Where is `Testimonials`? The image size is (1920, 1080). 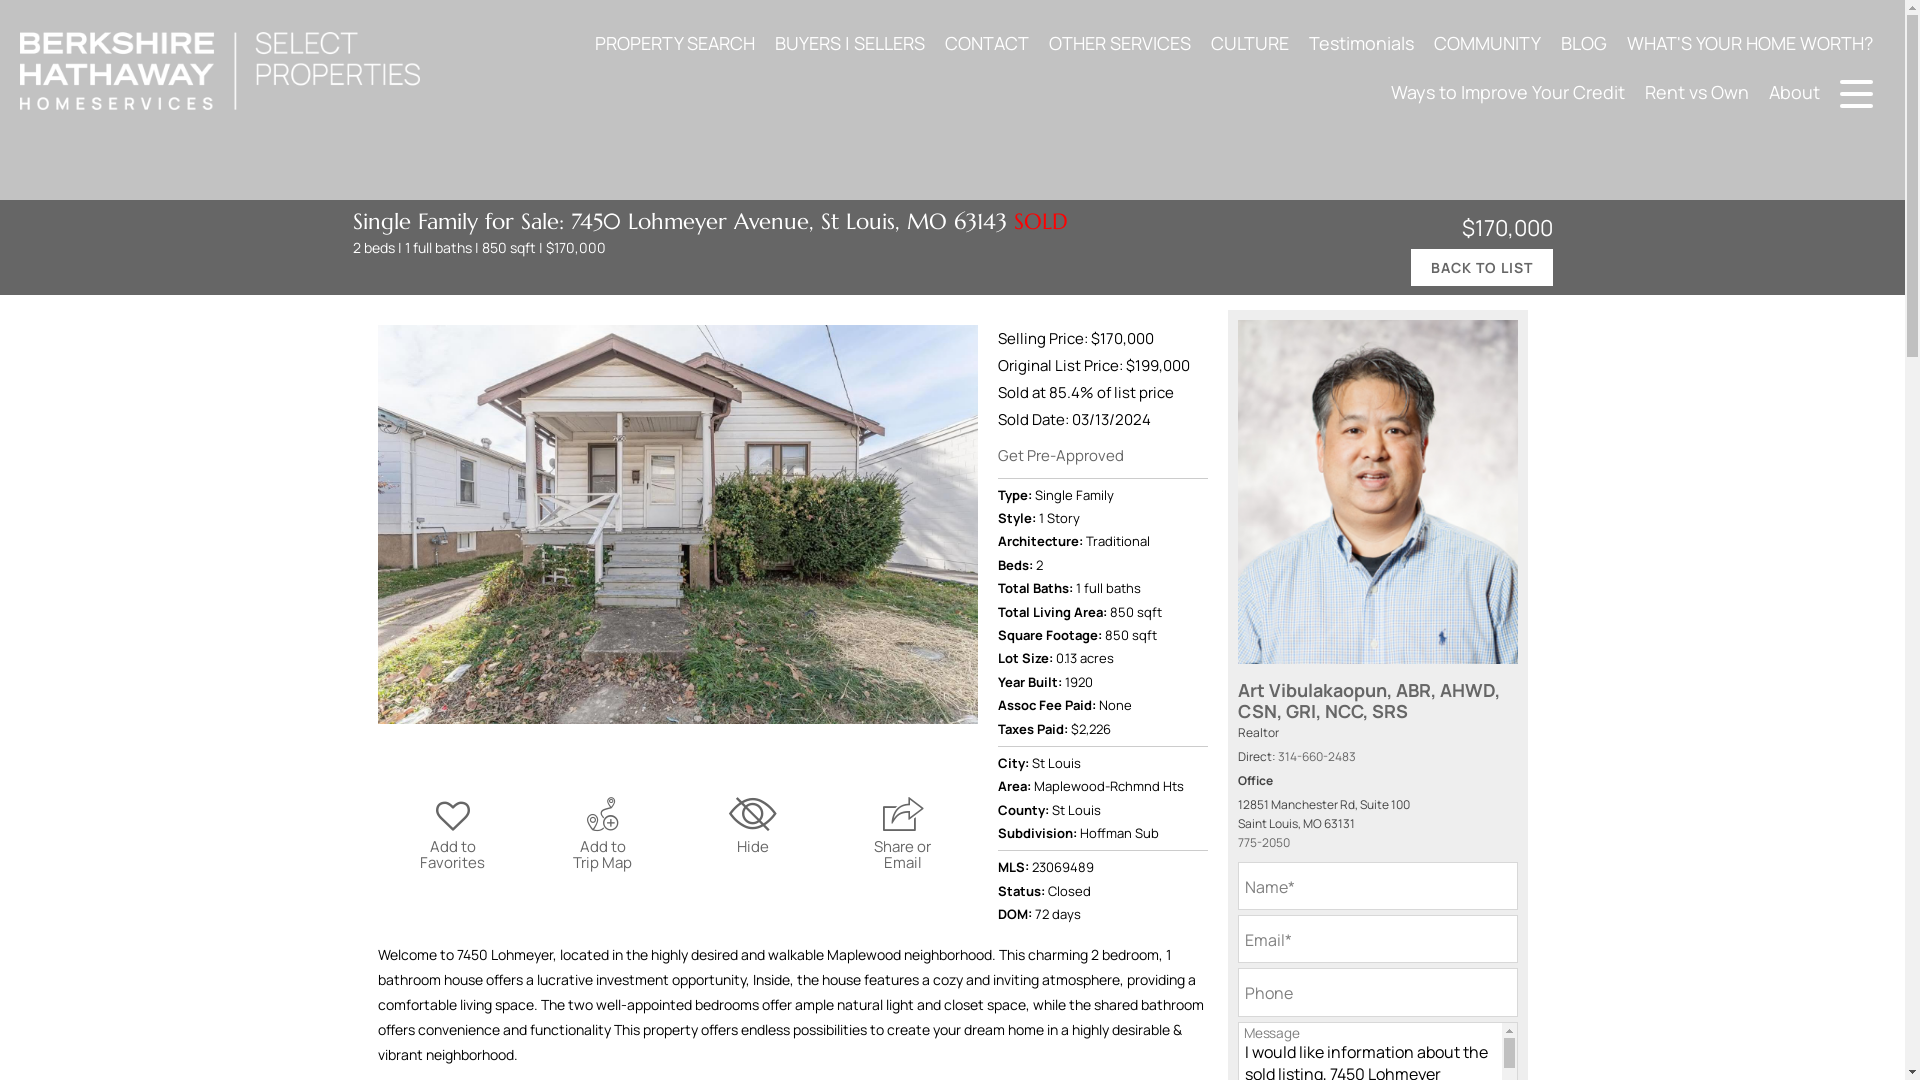
Testimonials is located at coordinates (1362, 42).